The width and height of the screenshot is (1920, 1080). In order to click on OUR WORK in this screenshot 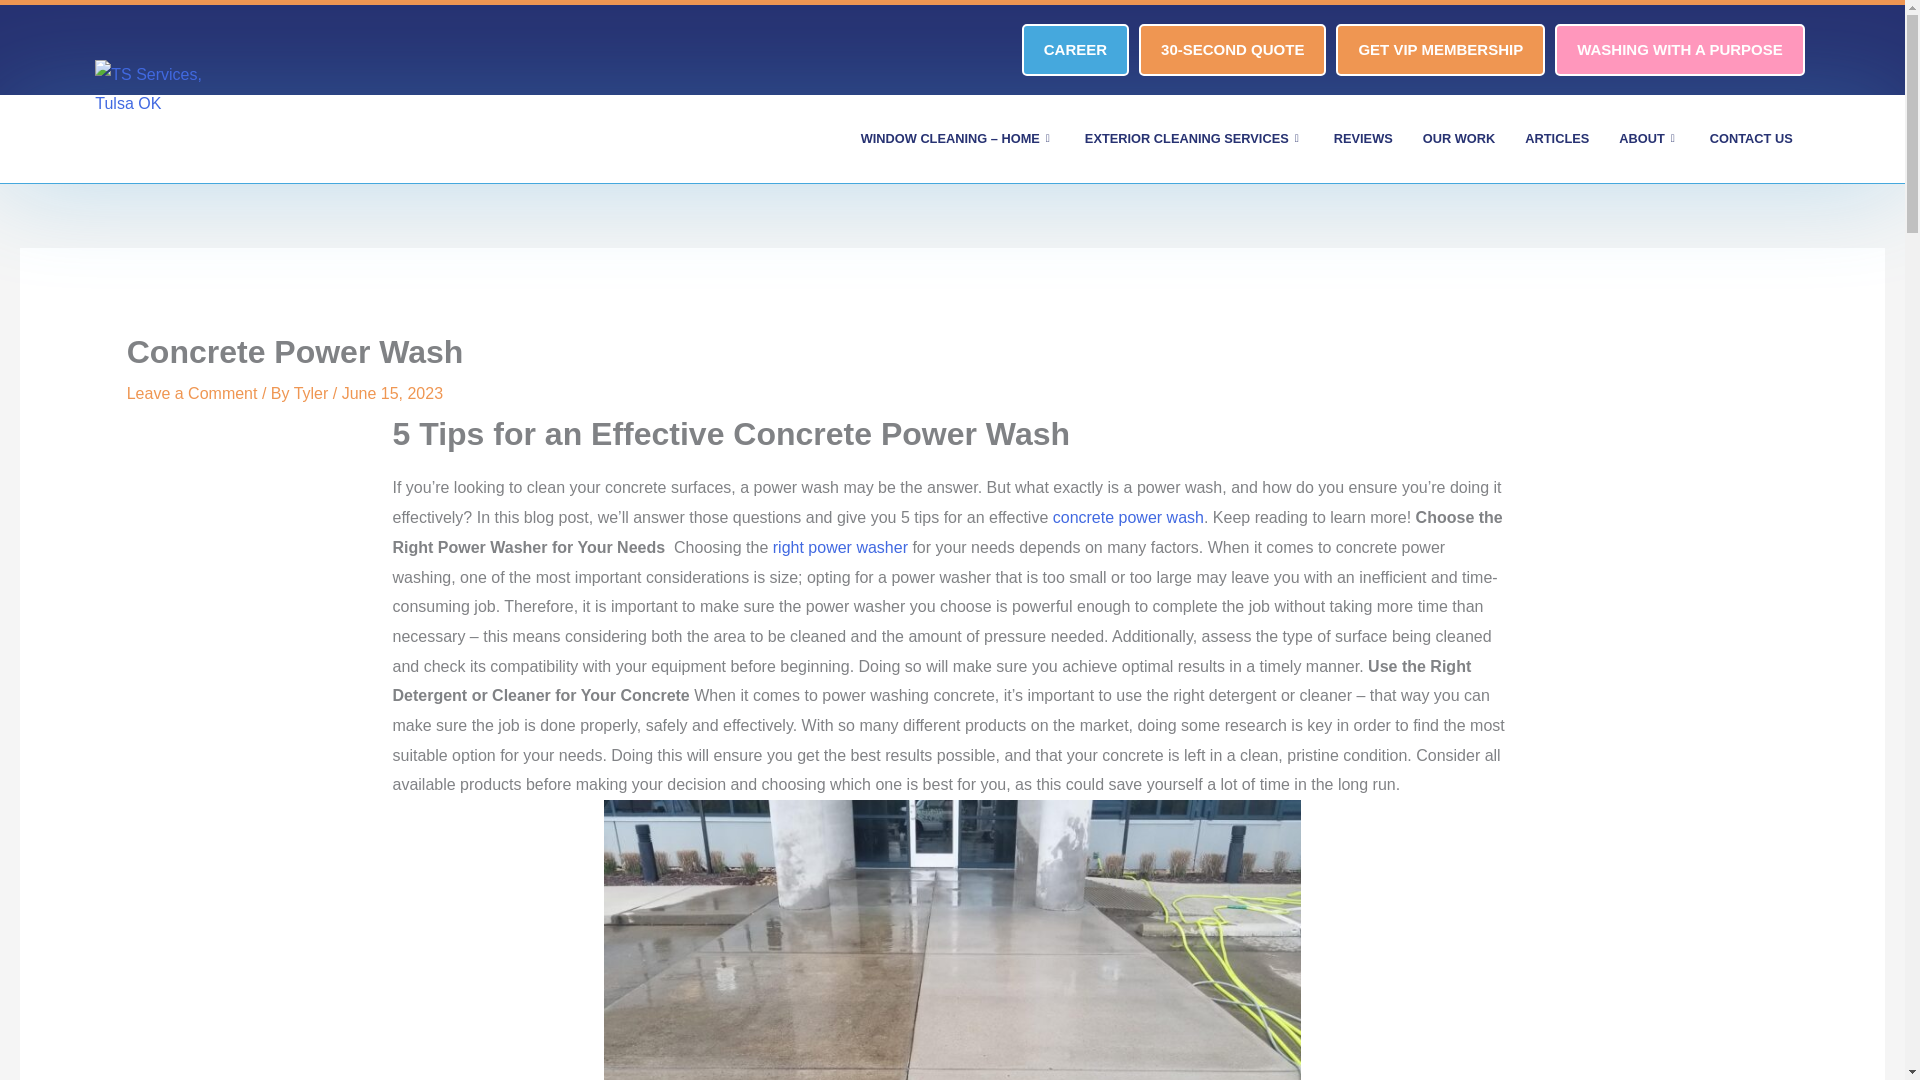, I will do `click(1459, 139)`.